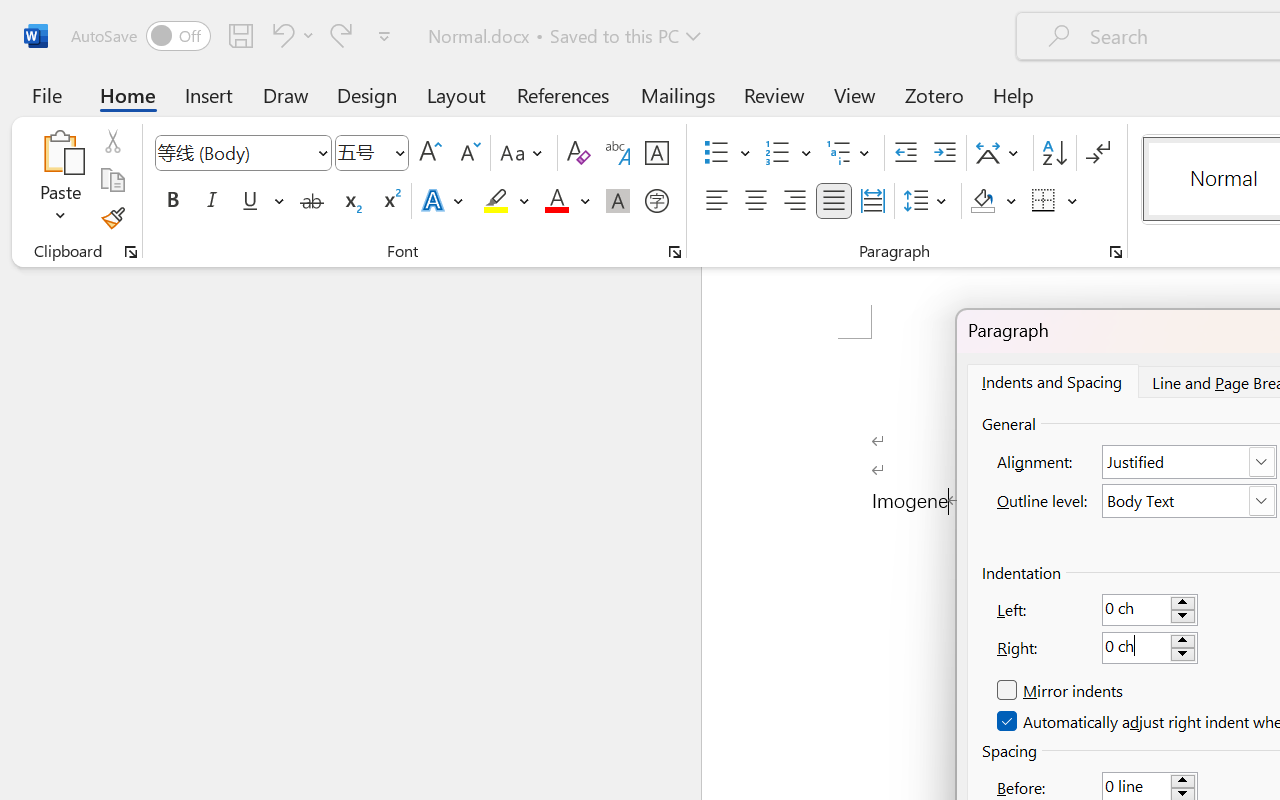 The image size is (1280, 800). I want to click on Superscript, so click(390, 201).